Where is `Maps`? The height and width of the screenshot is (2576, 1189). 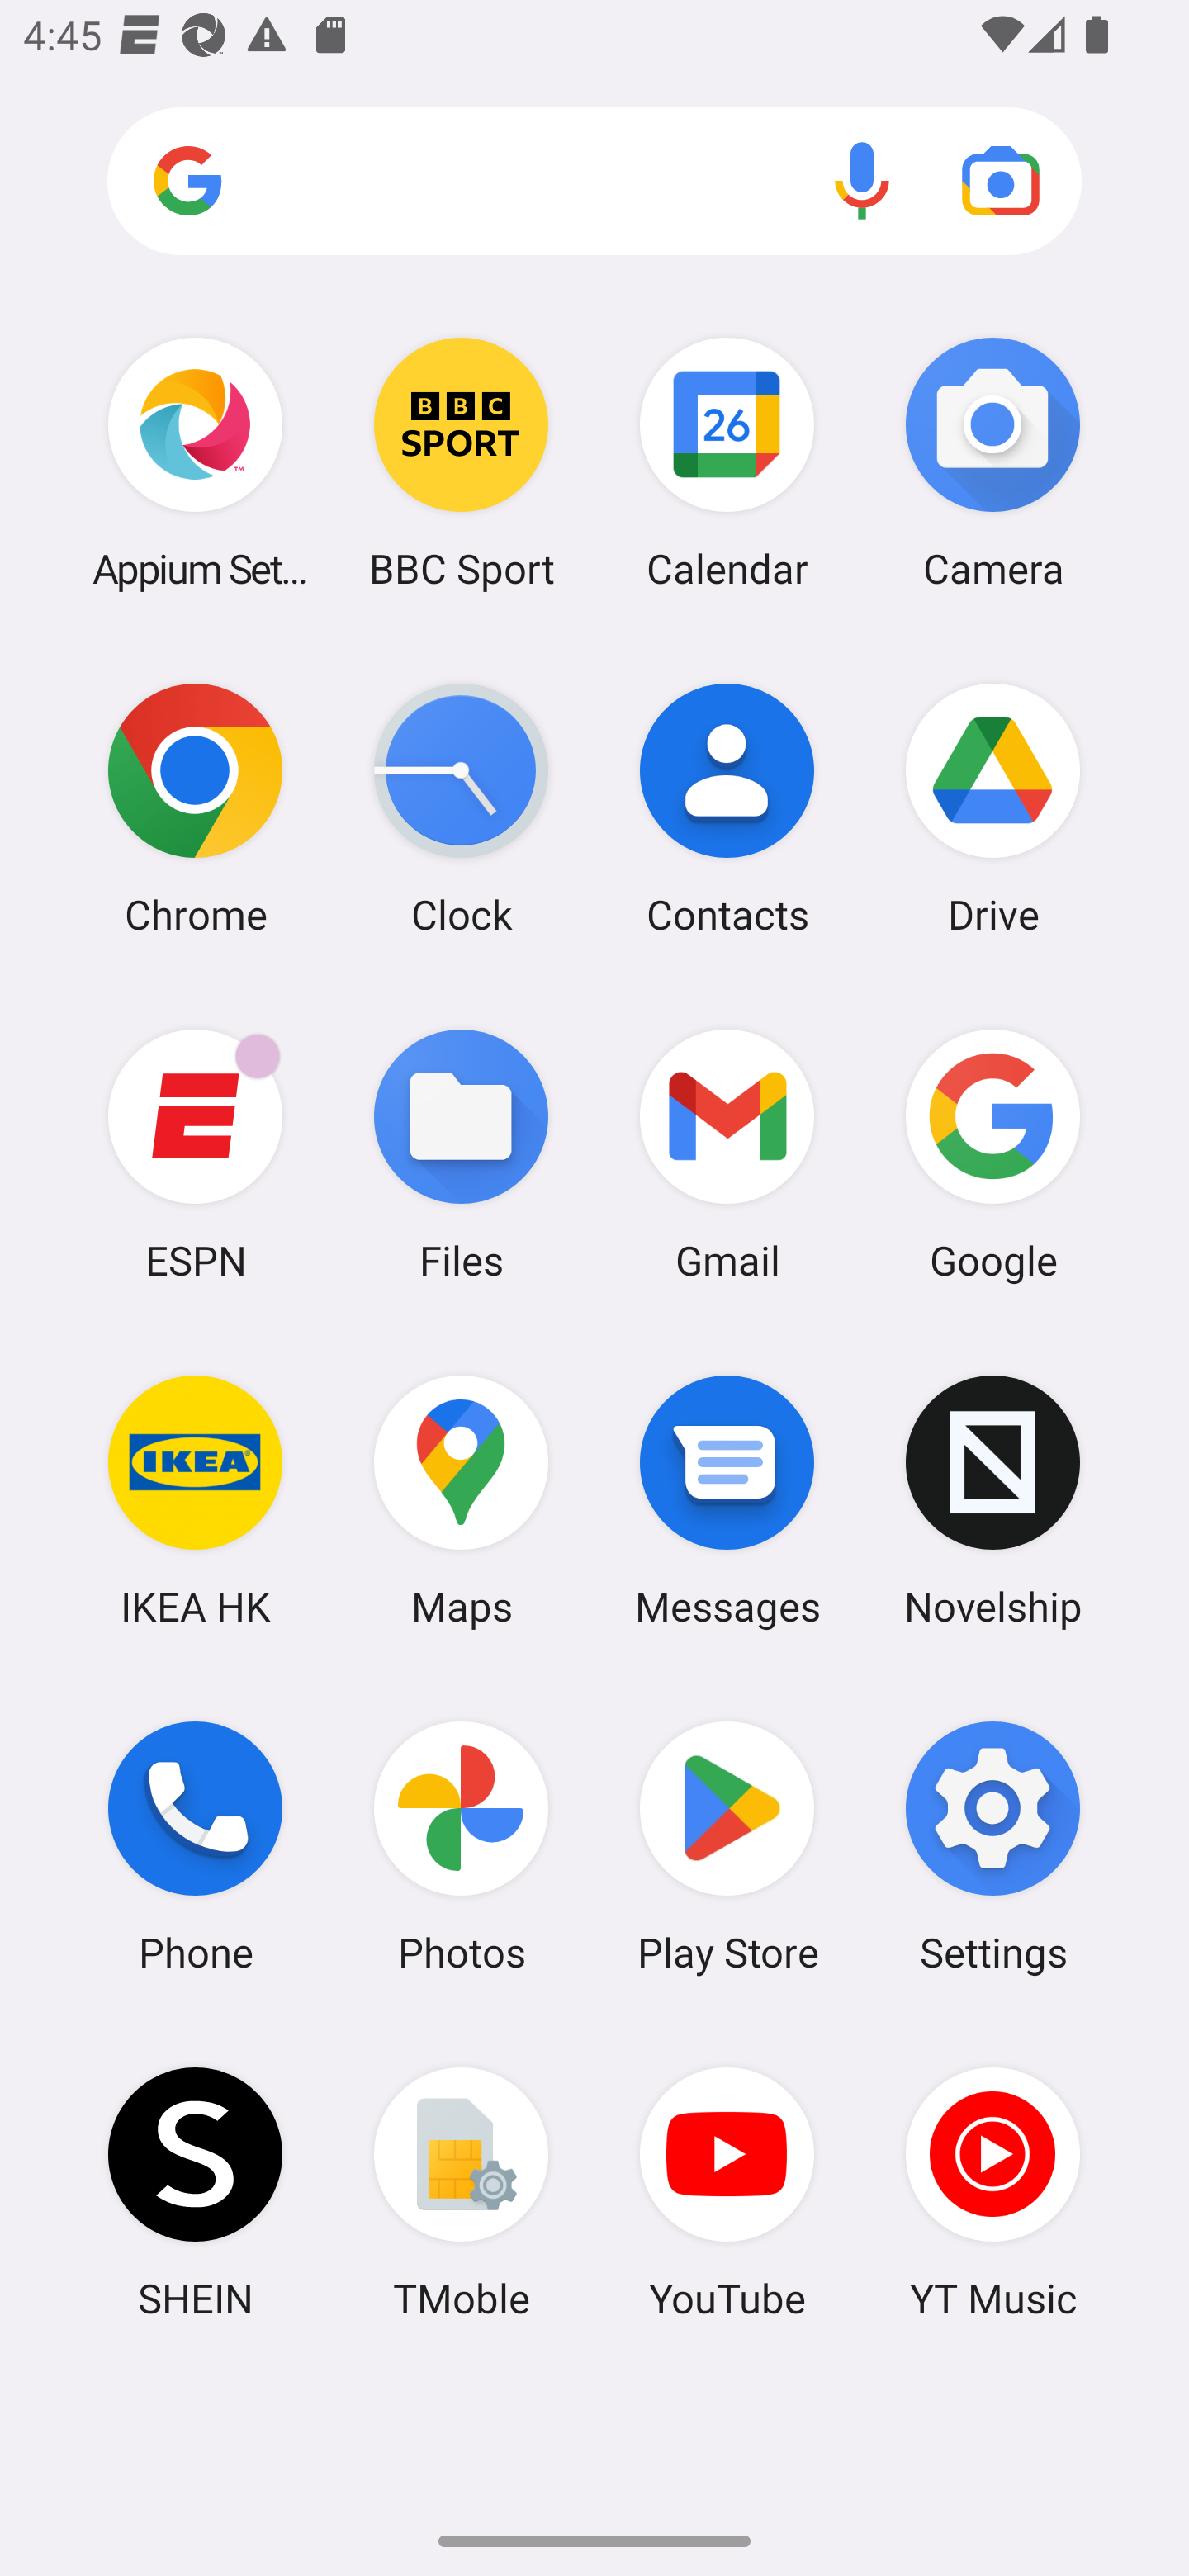 Maps is located at coordinates (461, 1500).